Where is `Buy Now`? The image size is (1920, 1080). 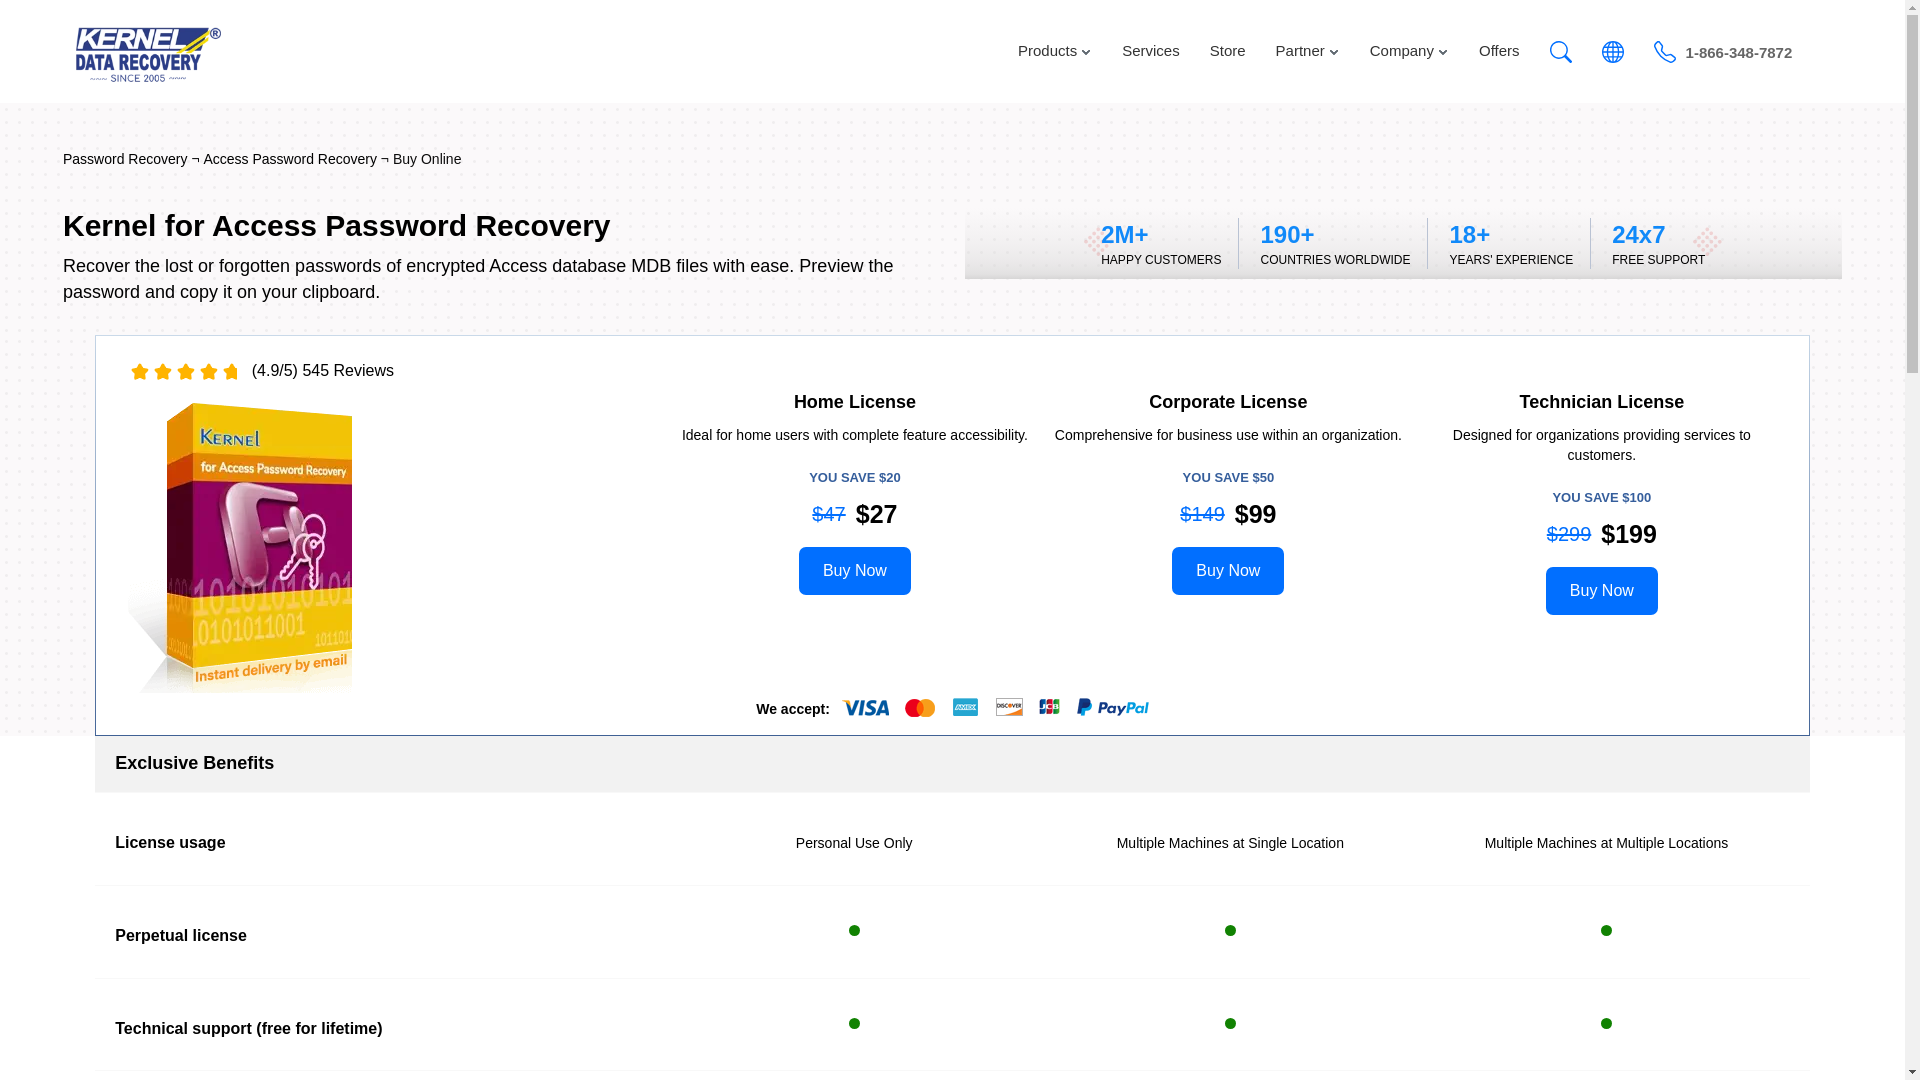 Buy Now is located at coordinates (1602, 591).